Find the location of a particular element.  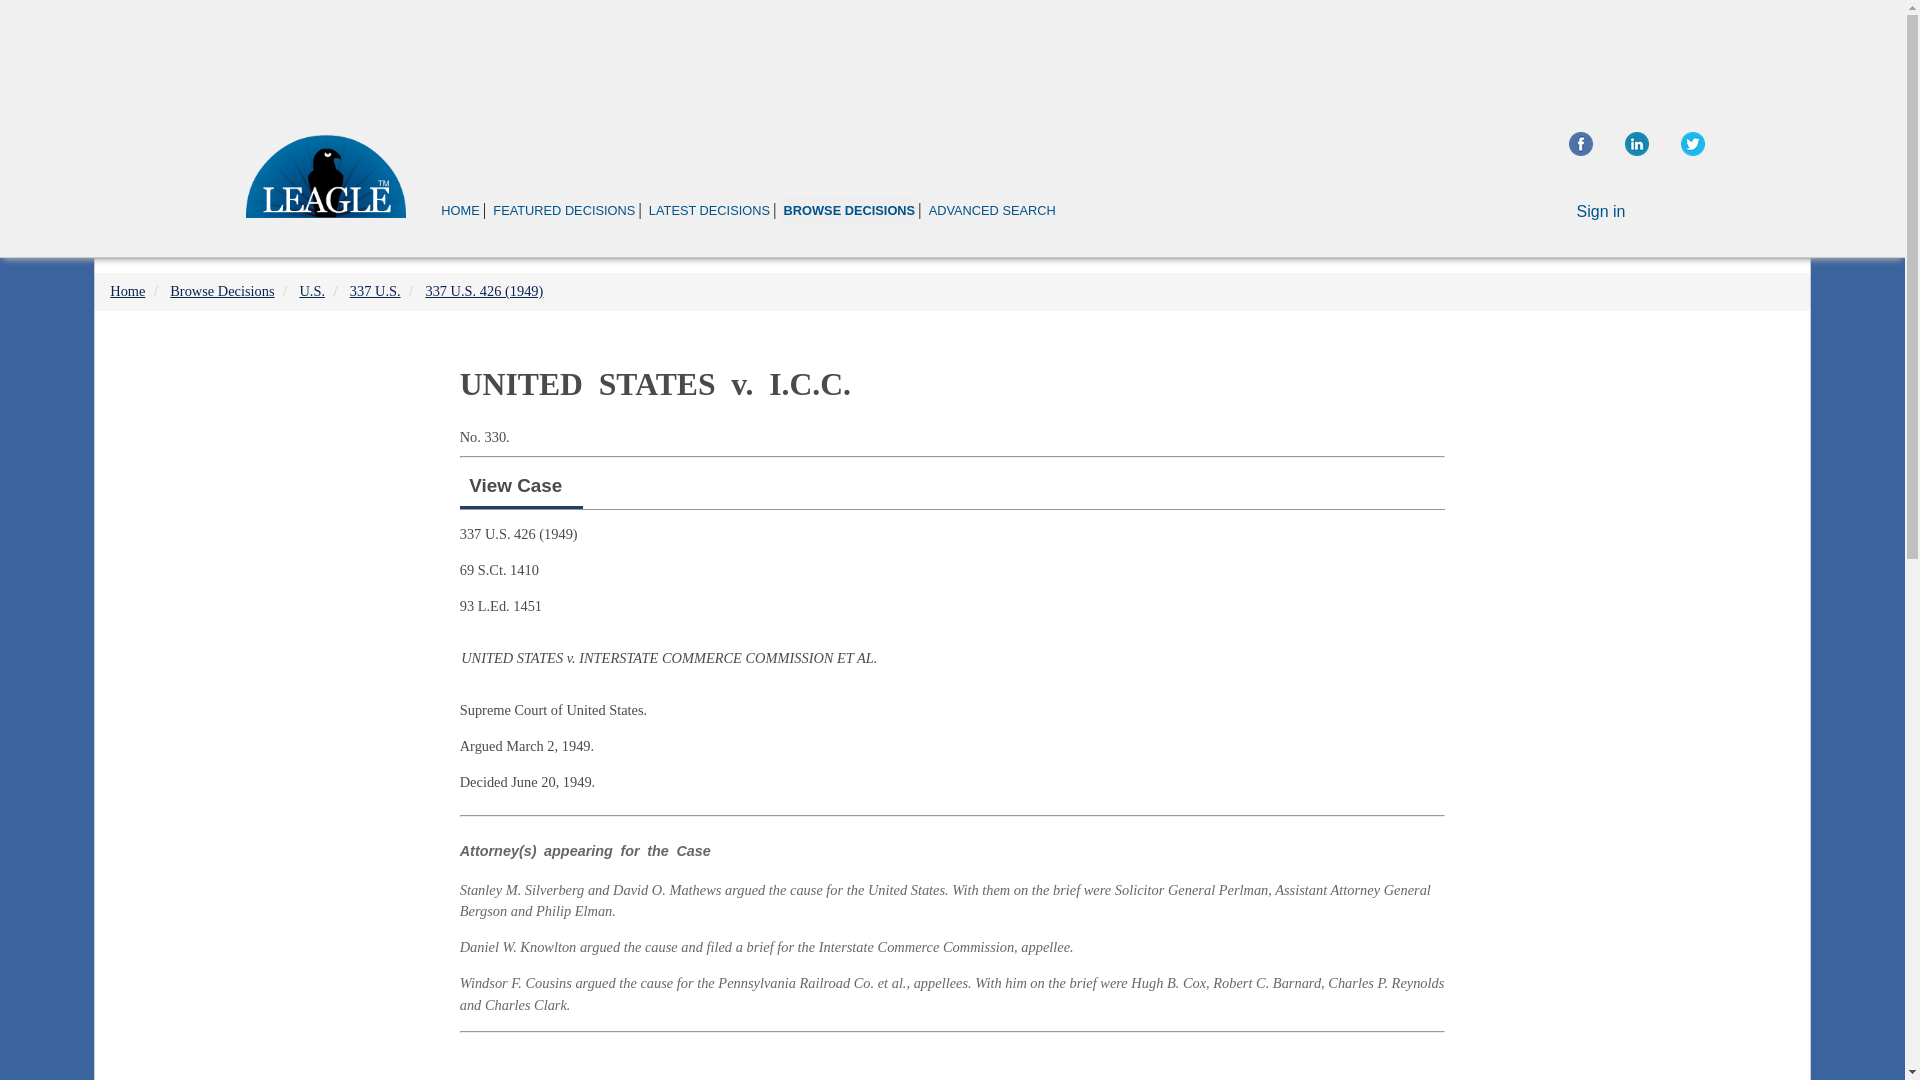

FEATURED DECISIONS is located at coordinates (563, 210).